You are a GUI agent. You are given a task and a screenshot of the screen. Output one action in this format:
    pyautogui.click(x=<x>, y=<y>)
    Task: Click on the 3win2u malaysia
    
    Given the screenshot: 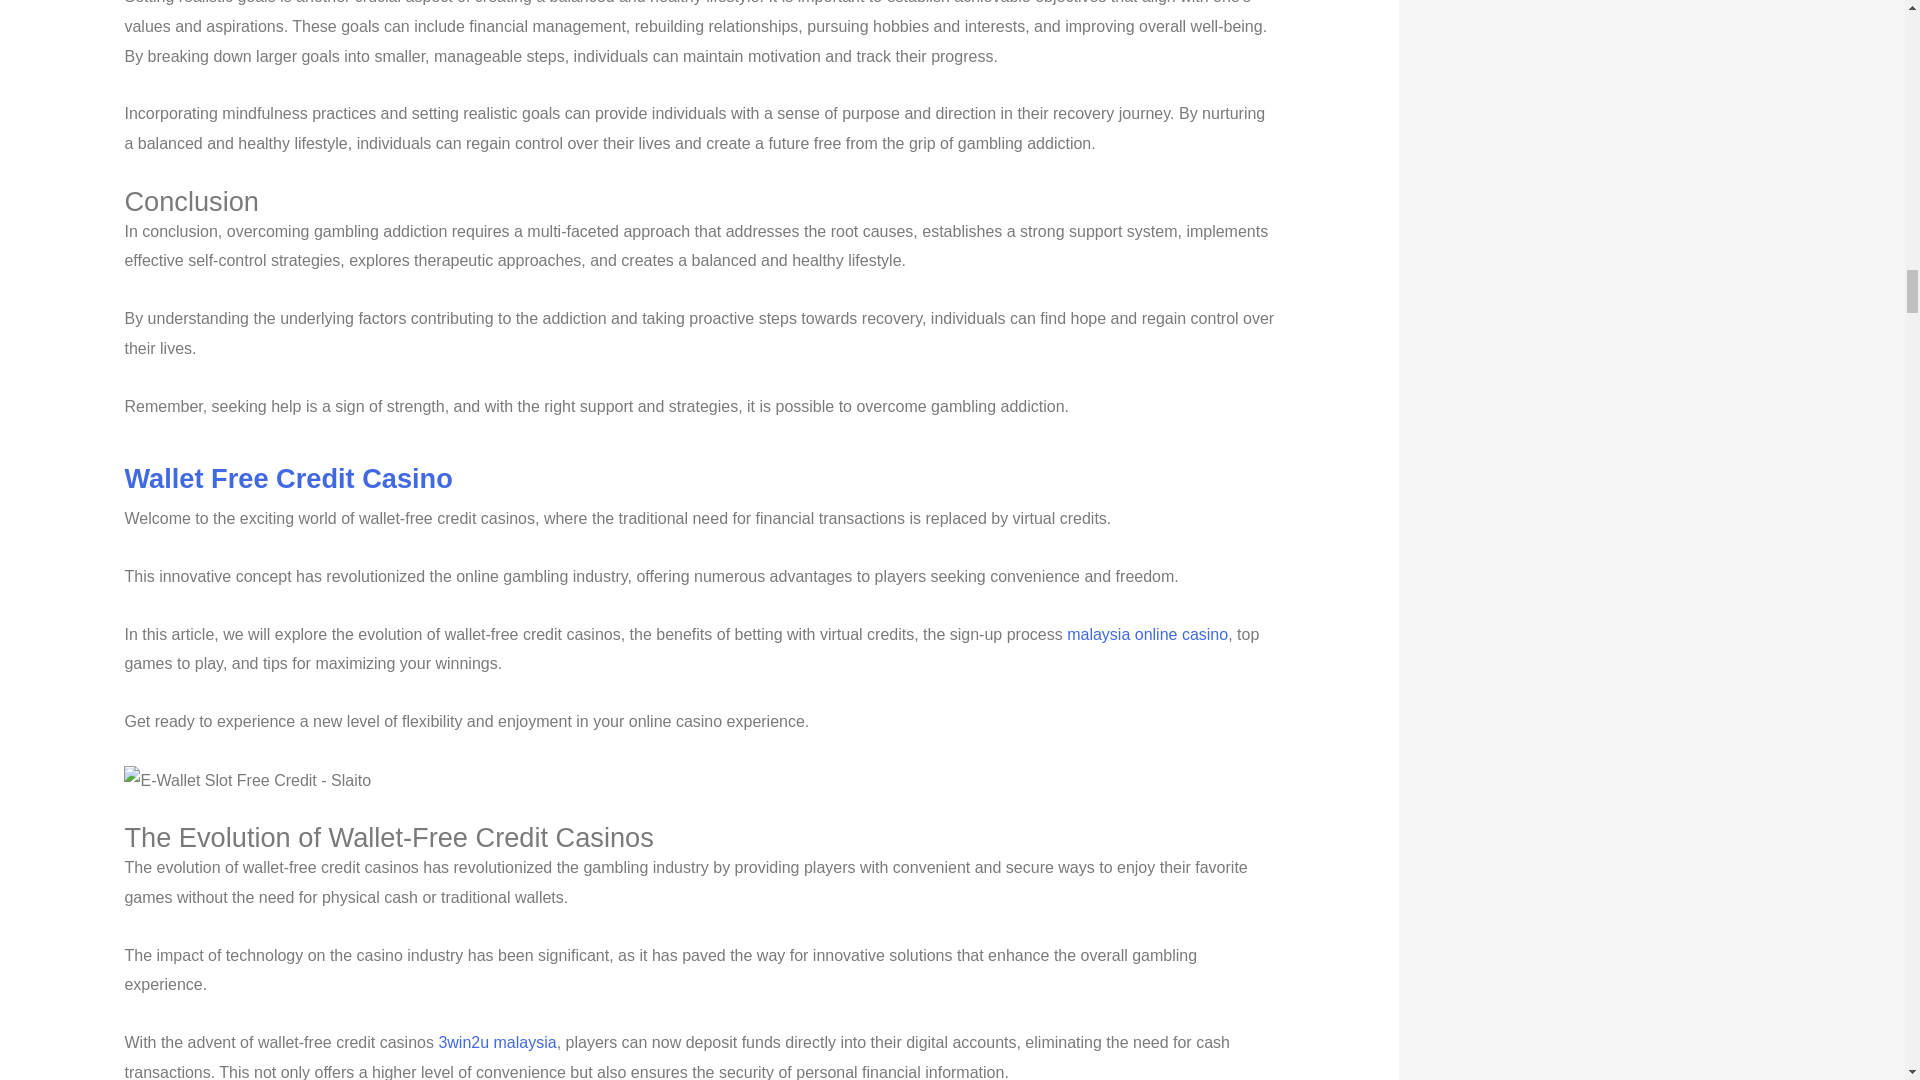 What is the action you would take?
    pyautogui.click(x=496, y=1042)
    